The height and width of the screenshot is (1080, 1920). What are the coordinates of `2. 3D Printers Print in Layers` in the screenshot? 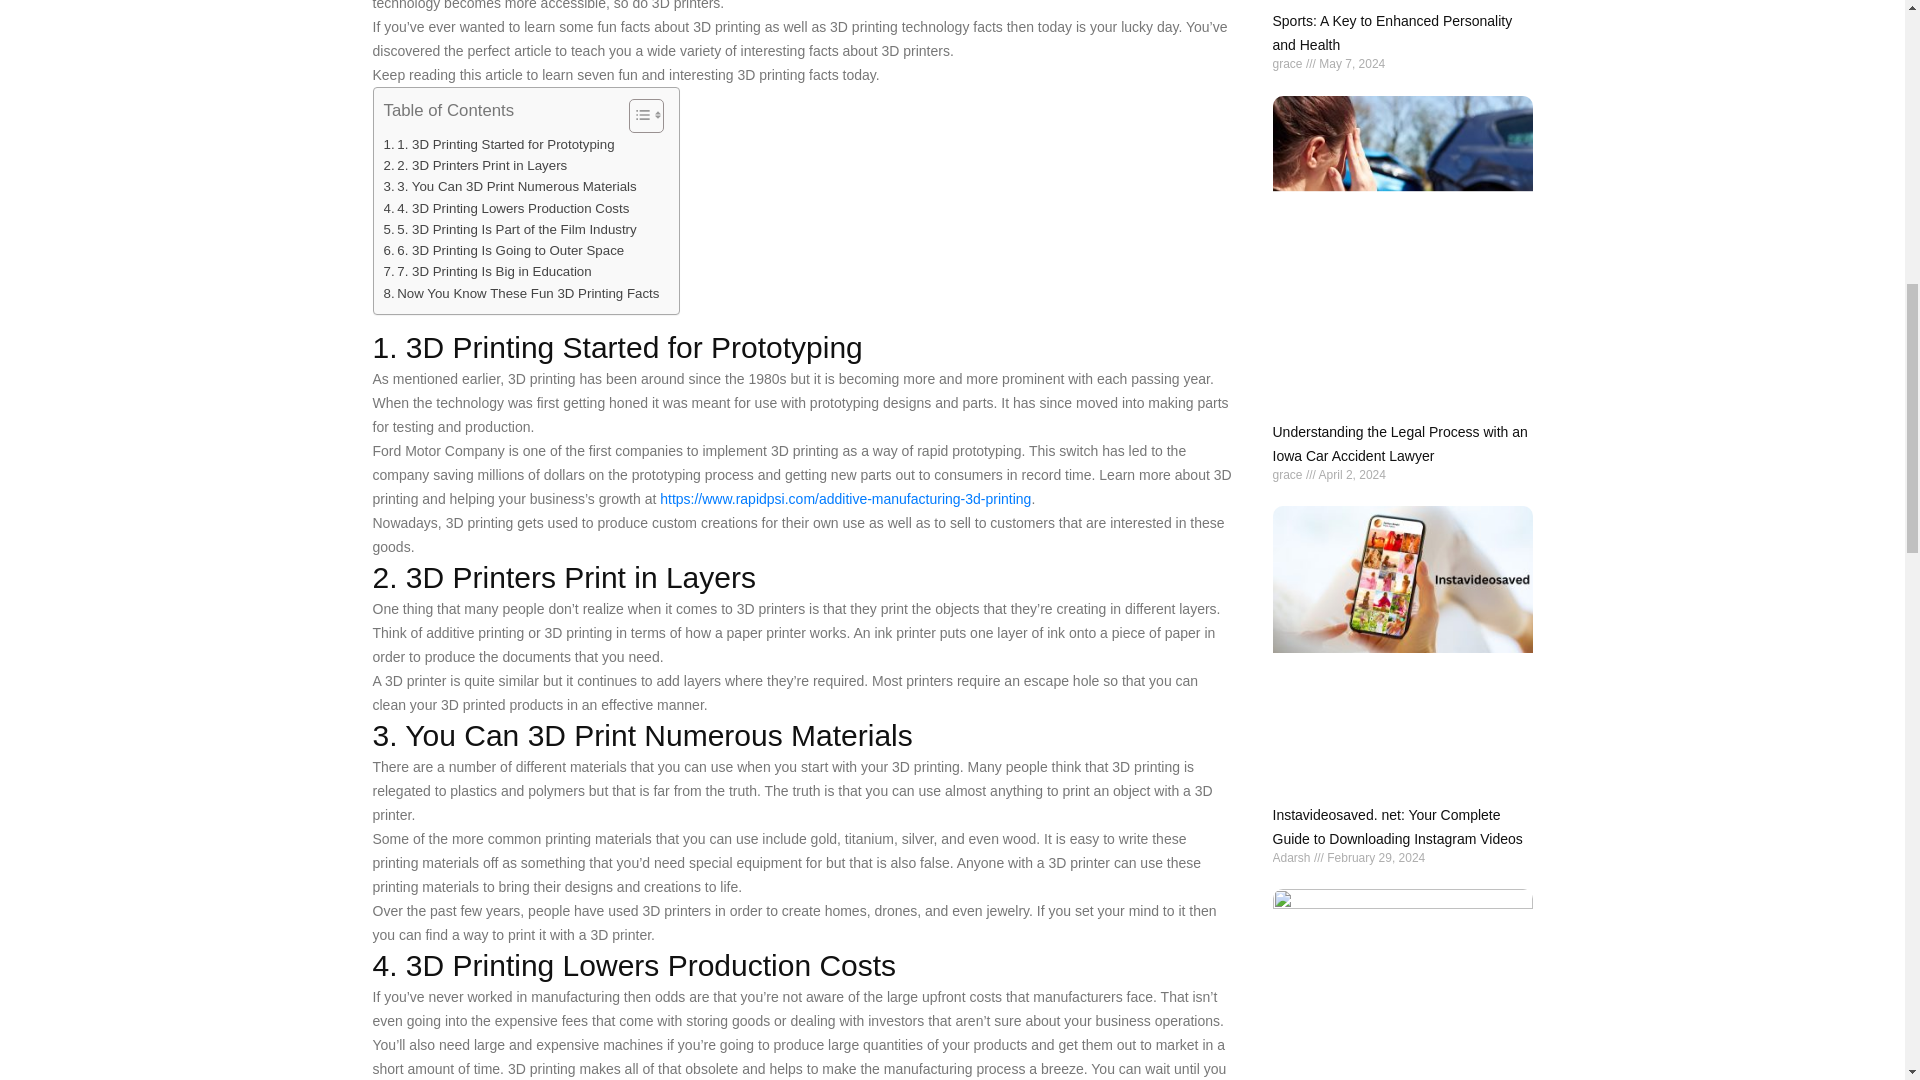 It's located at (476, 166).